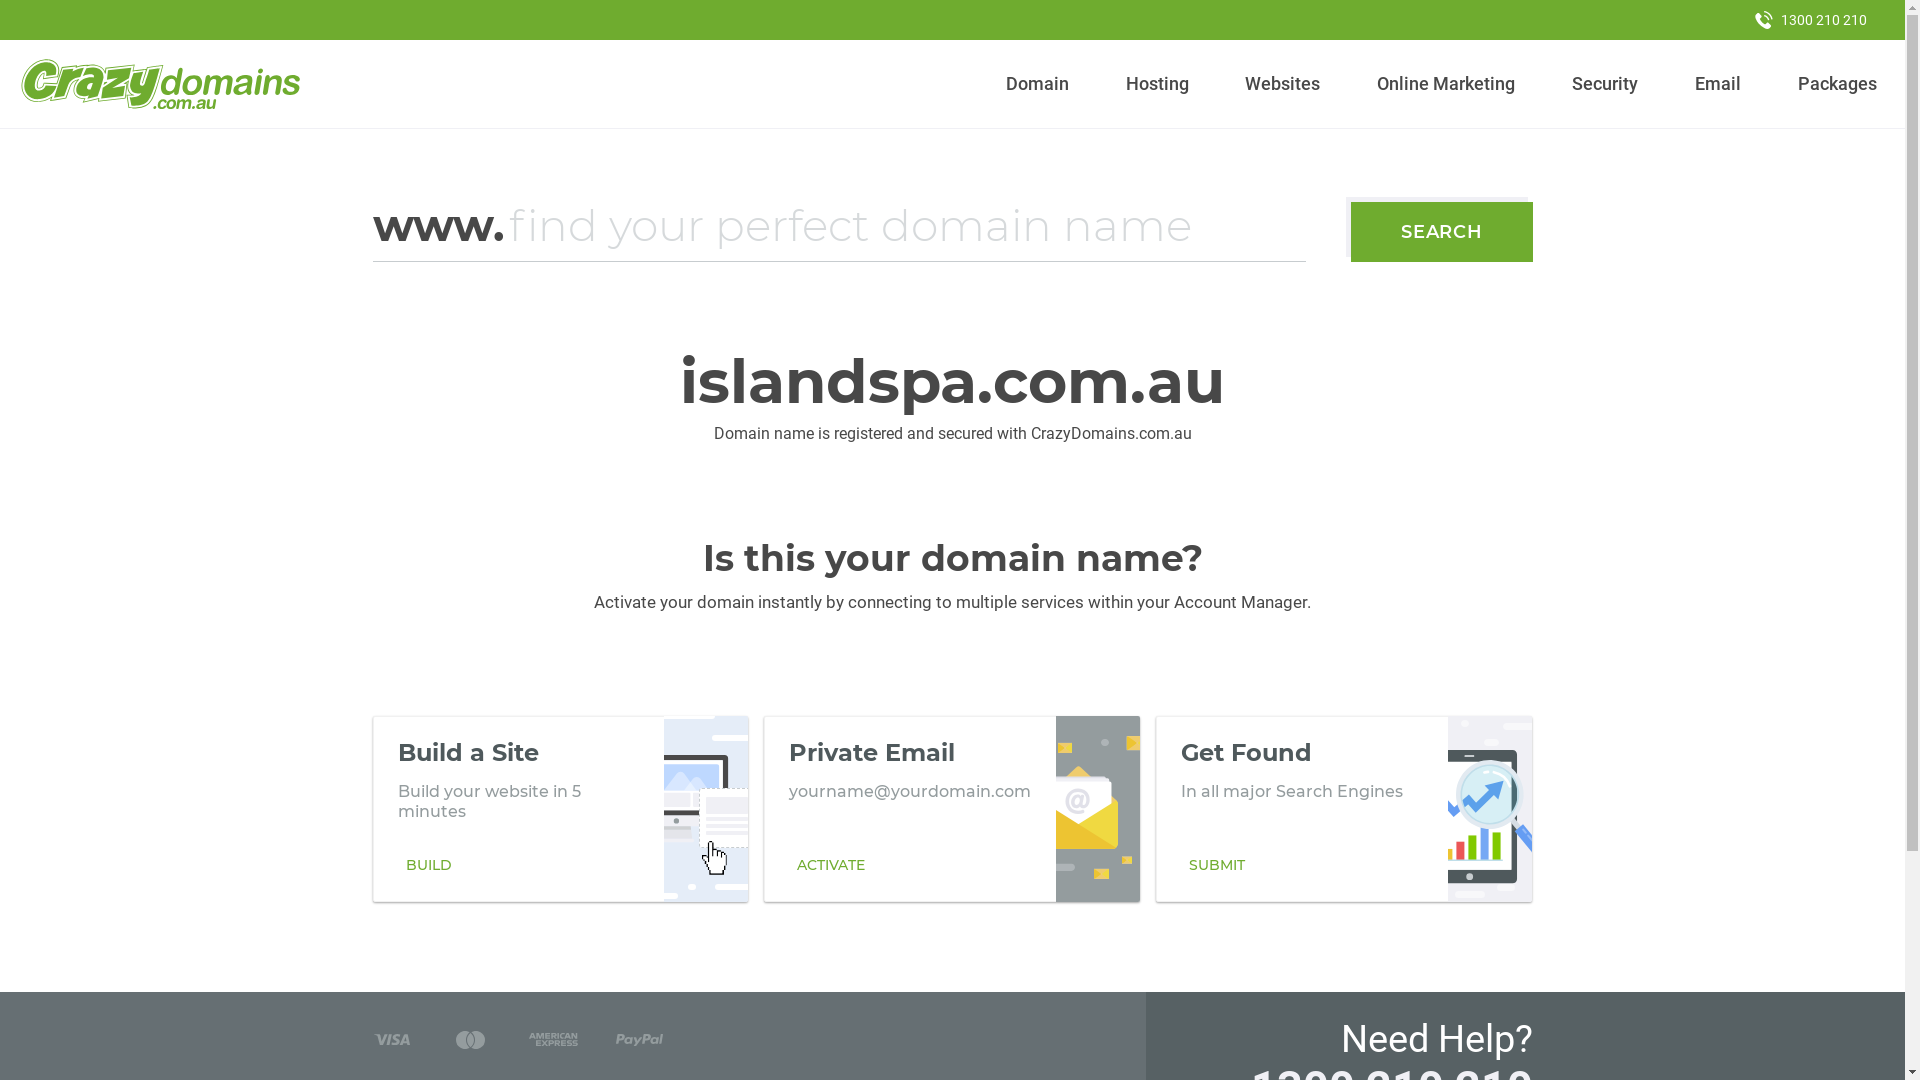 Image resolution: width=1920 pixels, height=1080 pixels. I want to click on Websites, so click(1283, 84).